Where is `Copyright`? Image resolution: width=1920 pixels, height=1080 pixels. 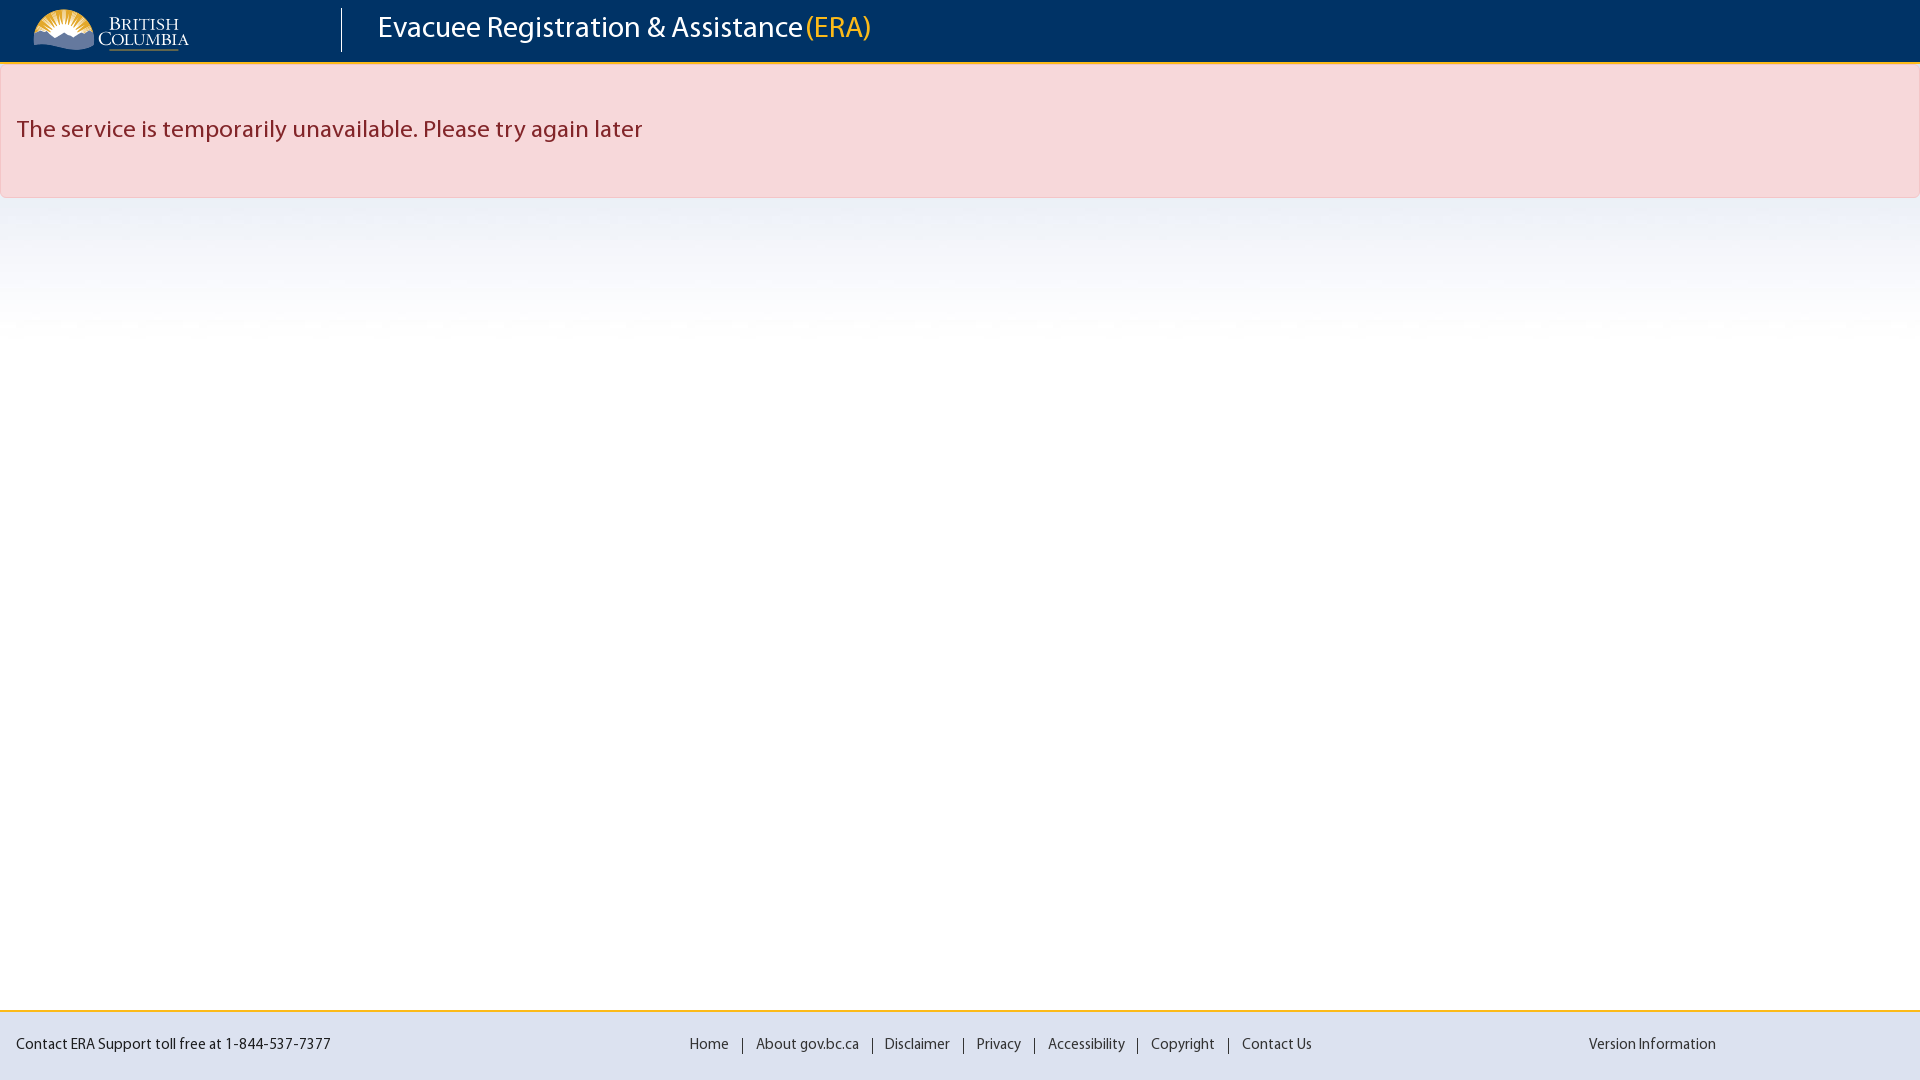
Copyright is located at coordinates (1183, 1046).